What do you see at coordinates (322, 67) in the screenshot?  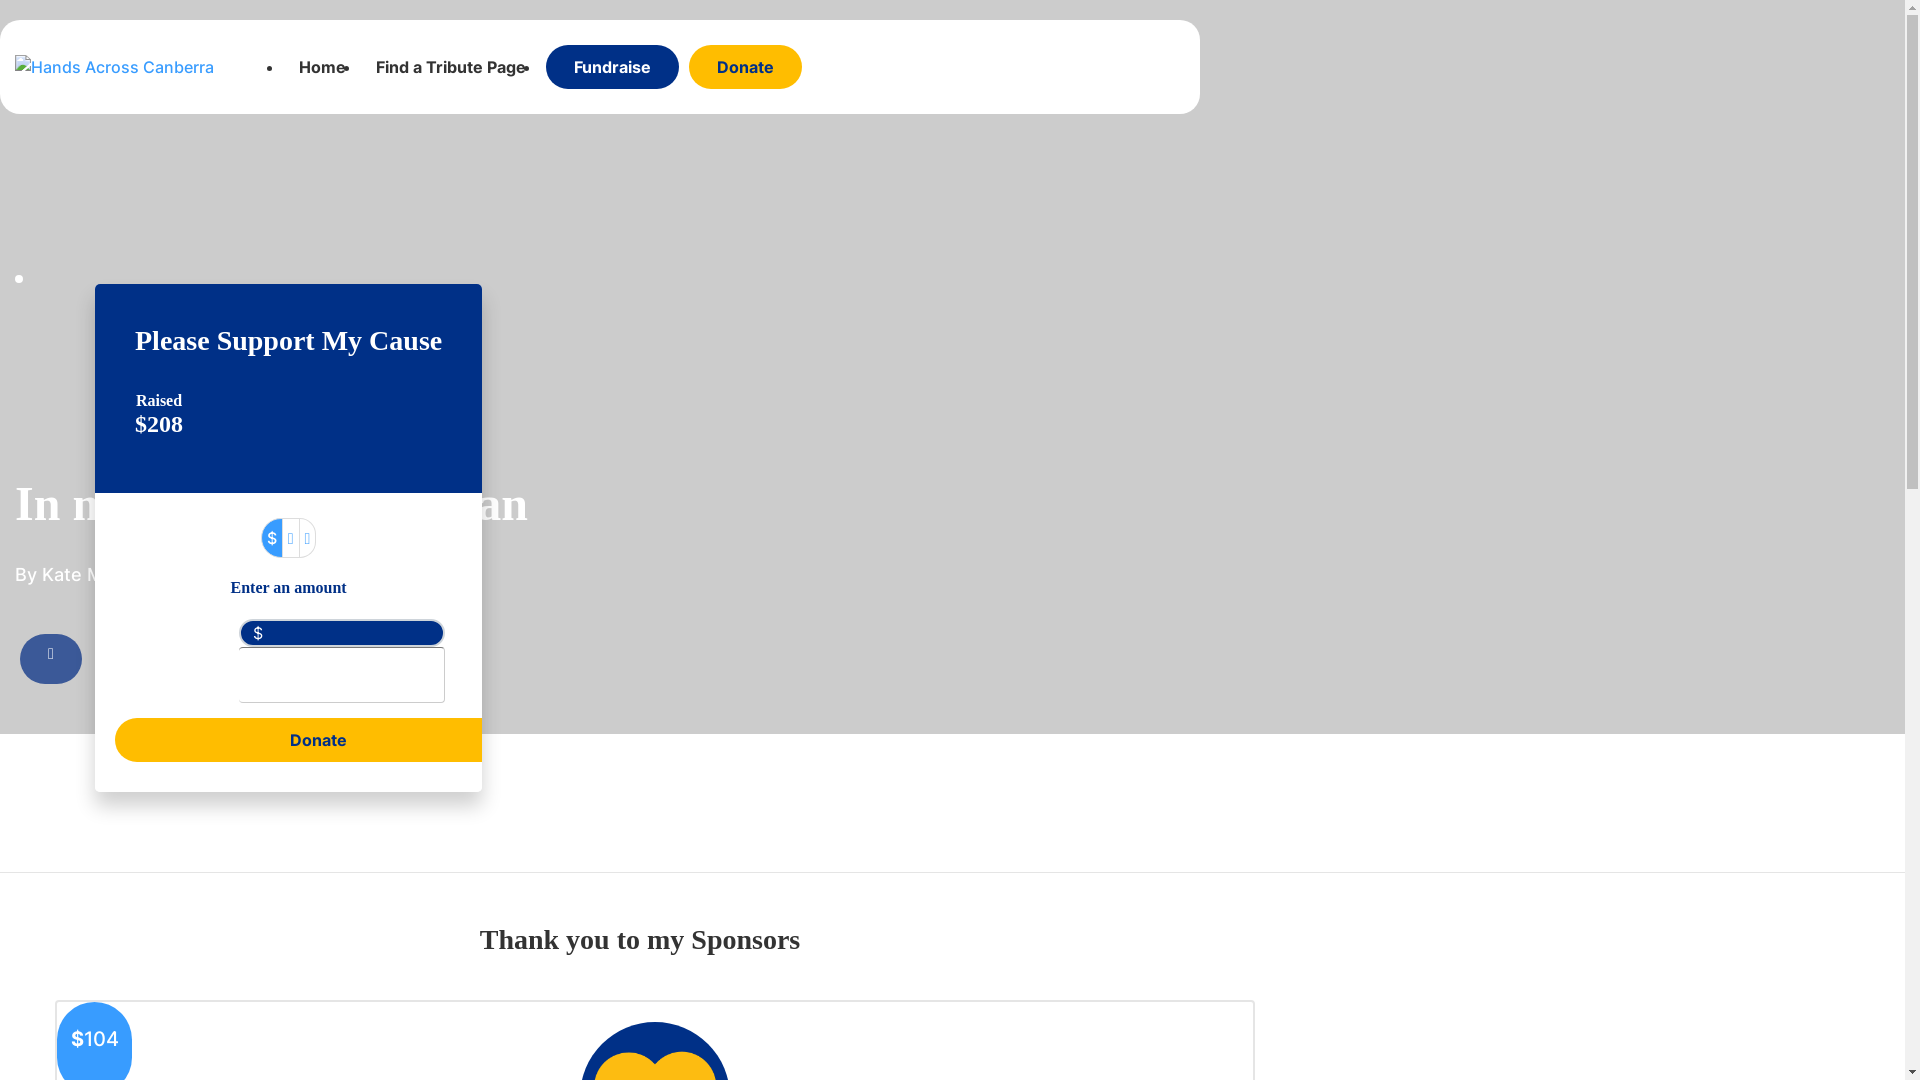 I see `Home` at bounding box center [322, 67].